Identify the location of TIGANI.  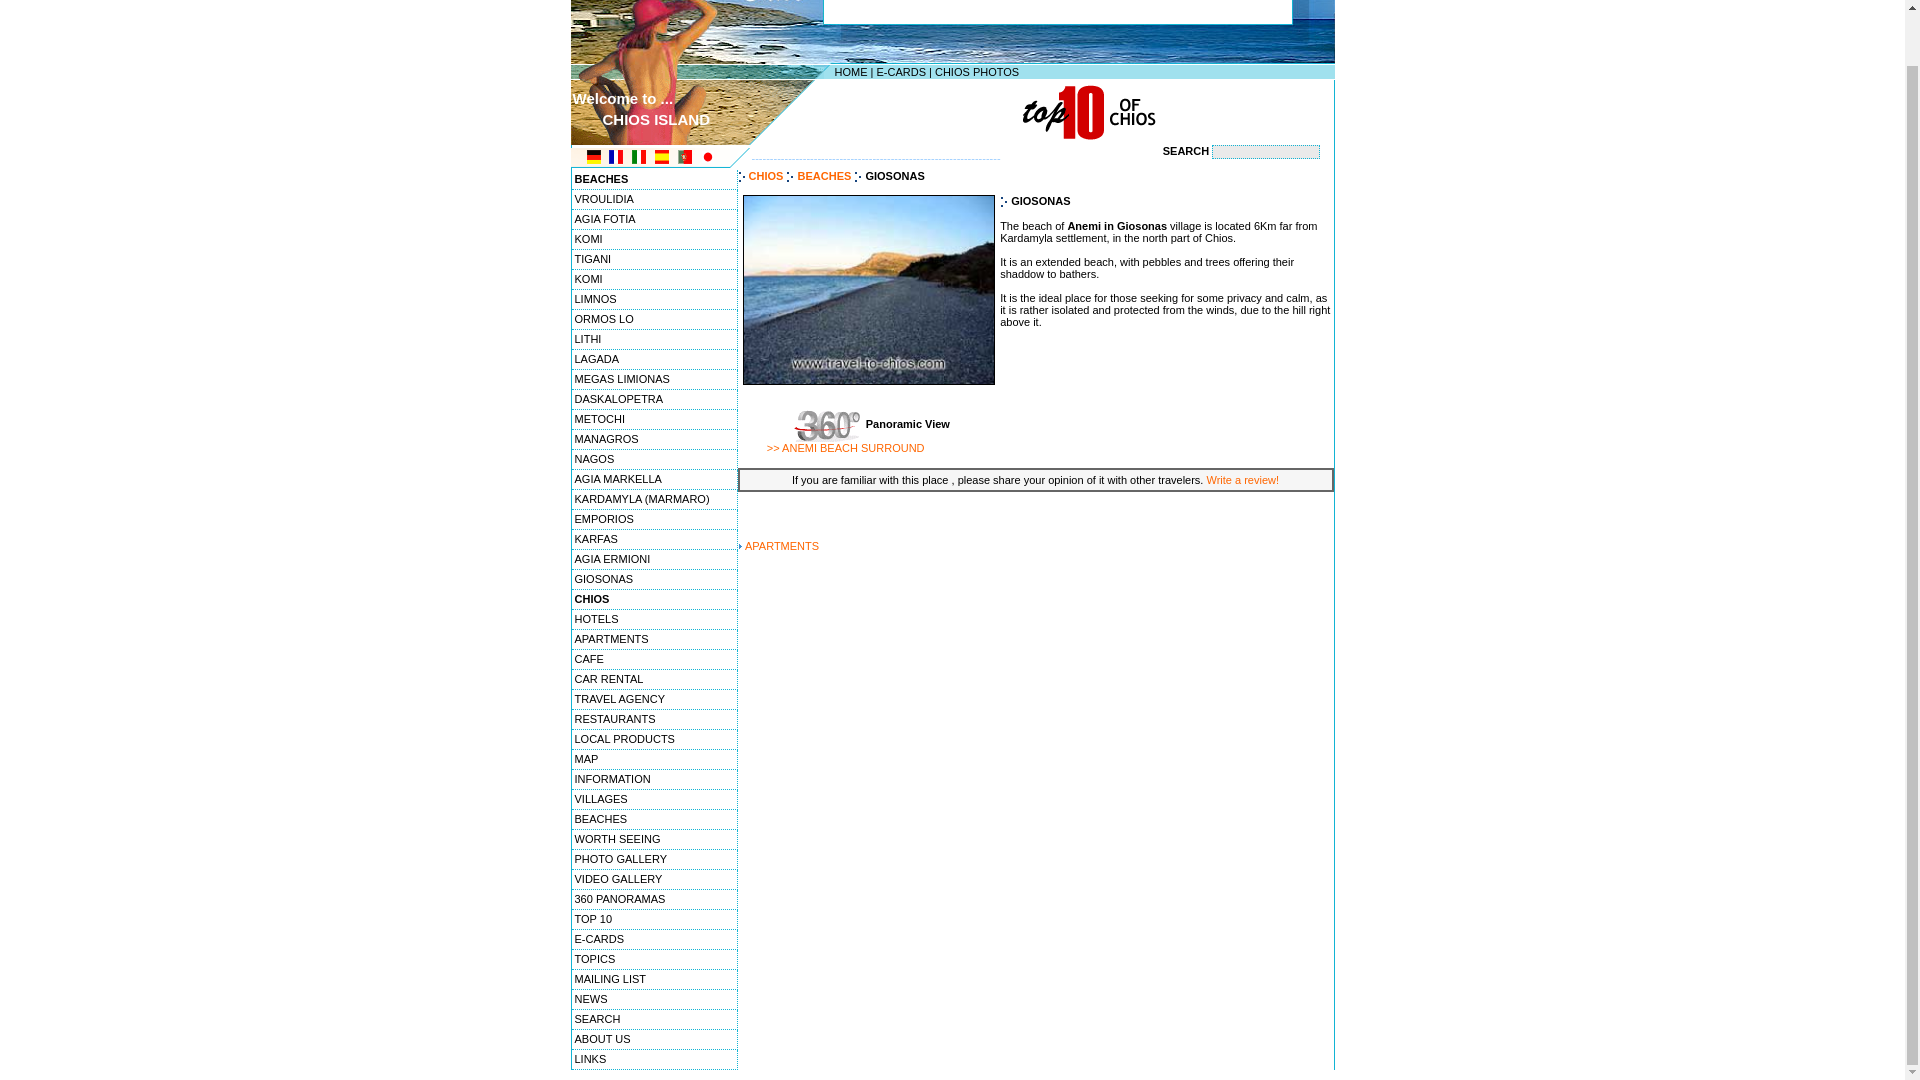
(654, 260).